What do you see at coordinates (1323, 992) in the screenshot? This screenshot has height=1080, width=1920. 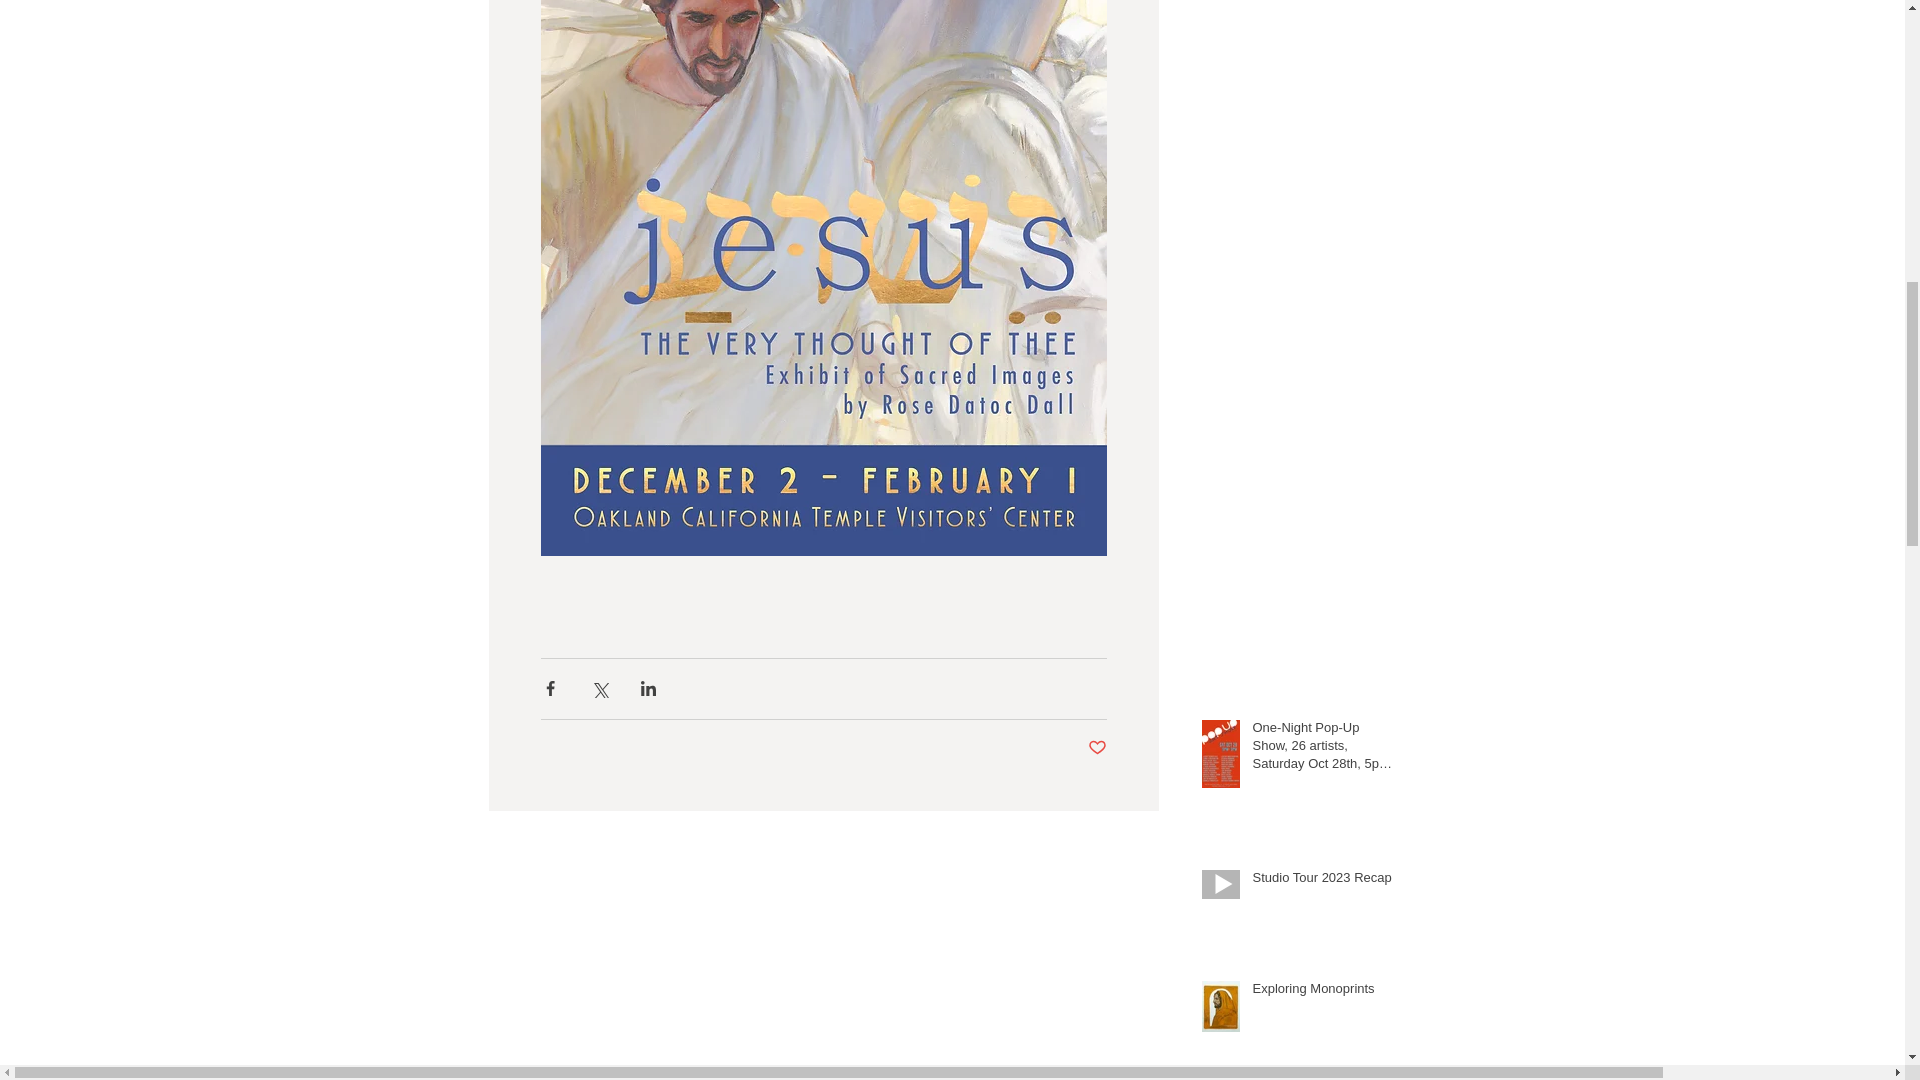 I see `Exploring Monoprints` at bounding box center [1323, 992].